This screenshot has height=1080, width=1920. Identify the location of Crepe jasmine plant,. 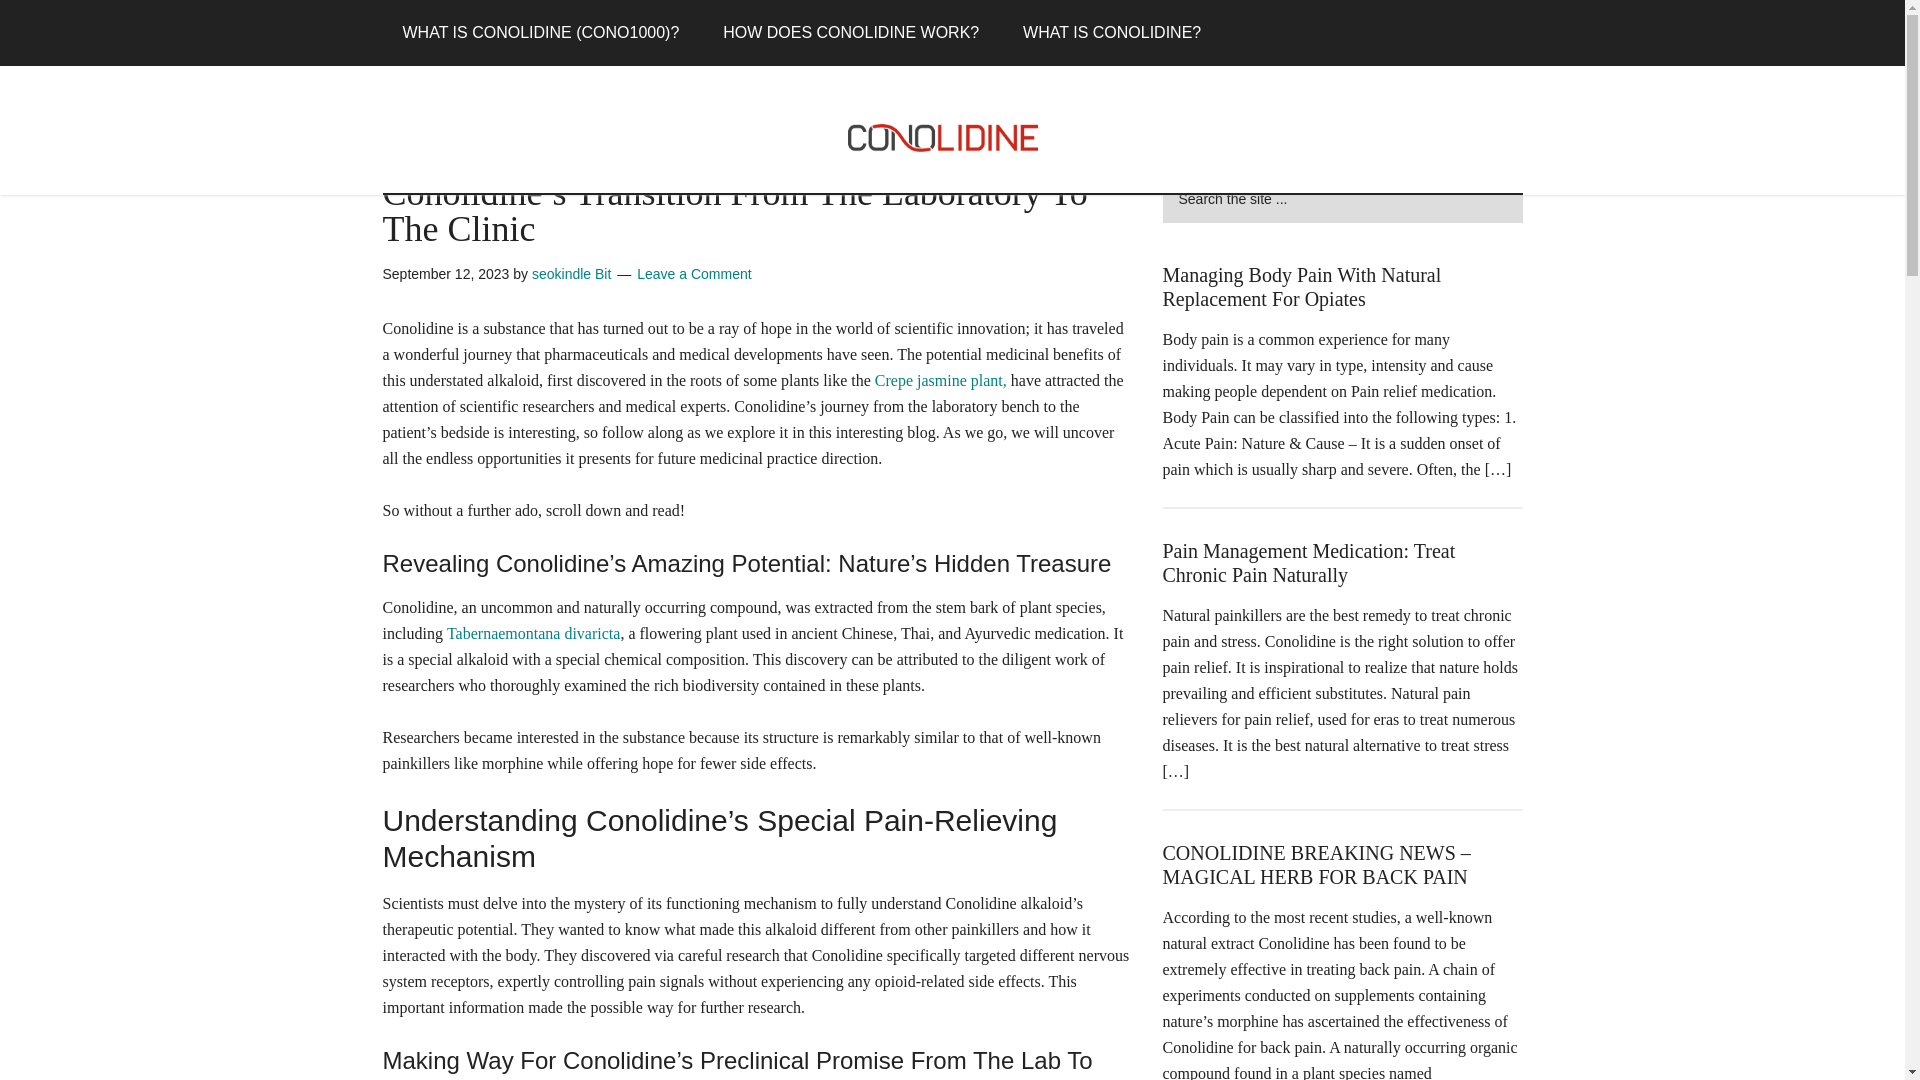
(940, 380).